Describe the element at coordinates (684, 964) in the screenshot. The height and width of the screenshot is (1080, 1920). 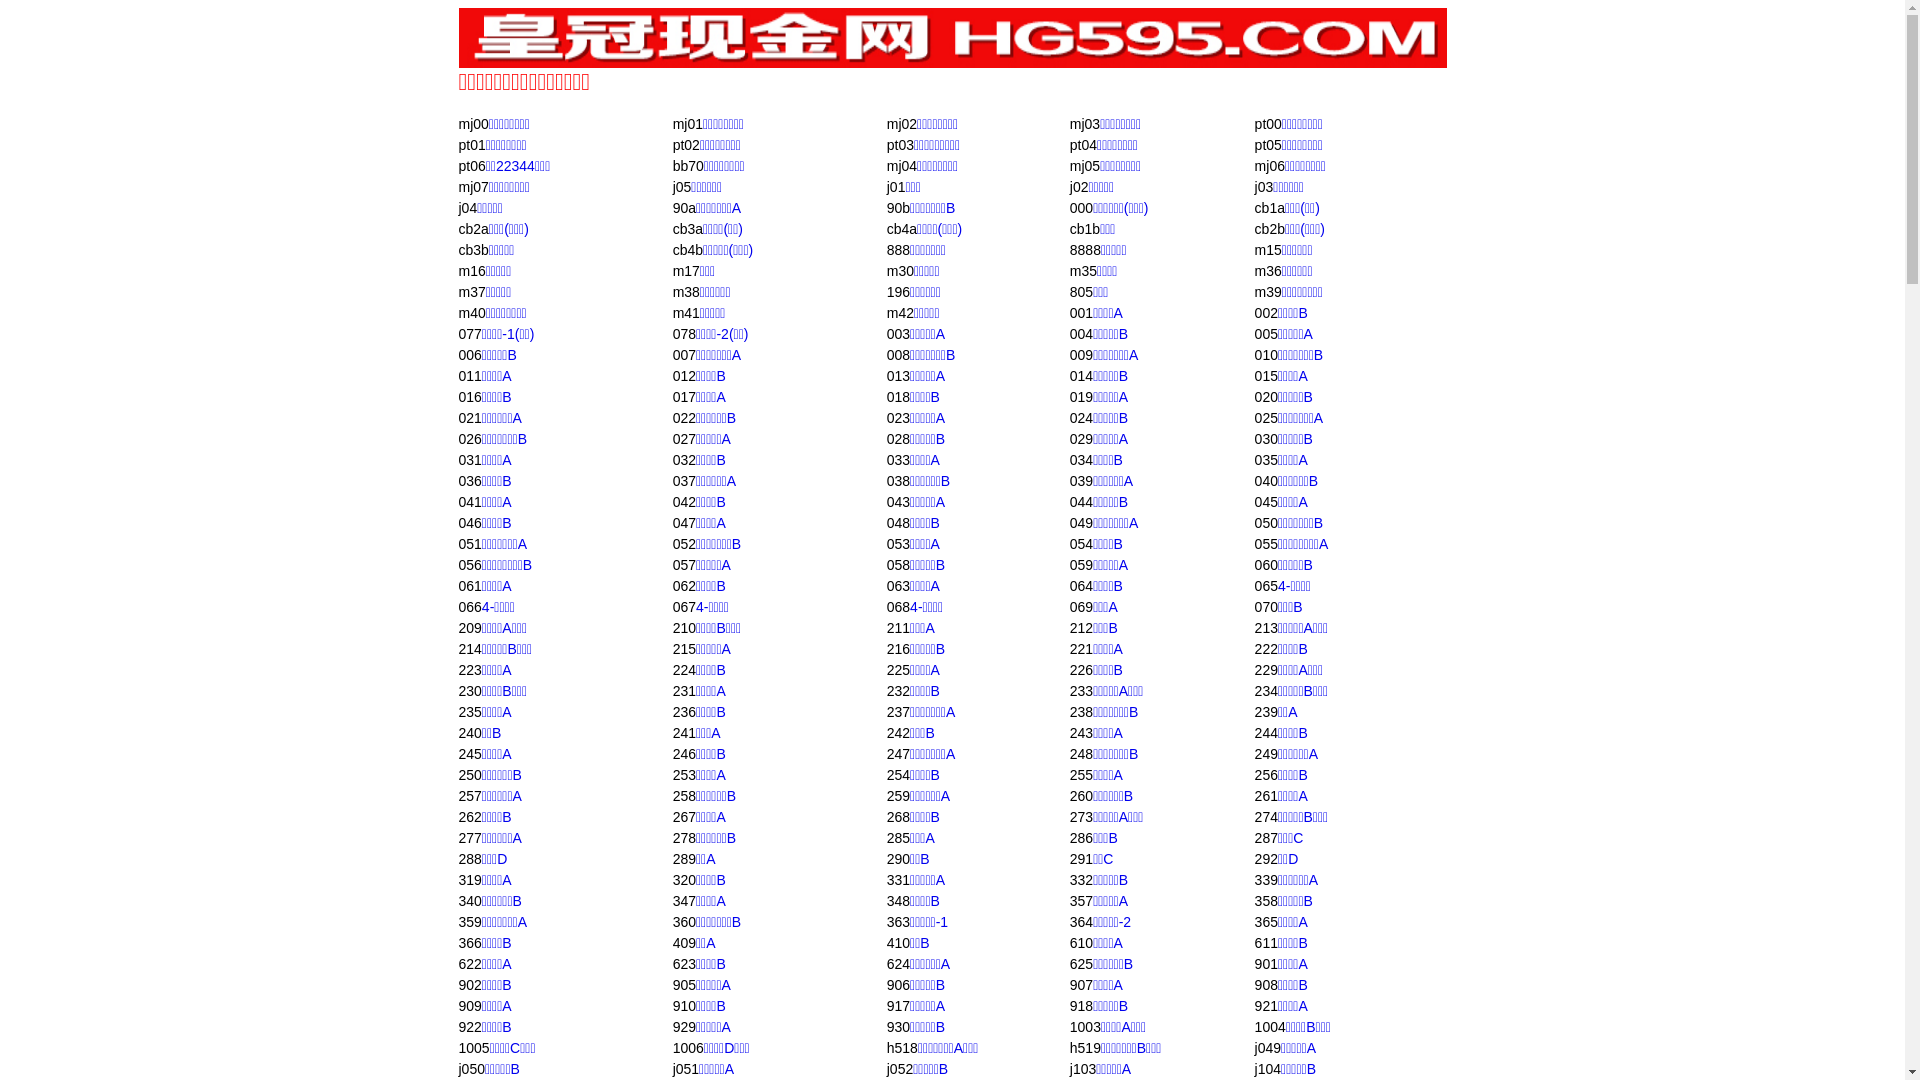
I see `623` at that location.